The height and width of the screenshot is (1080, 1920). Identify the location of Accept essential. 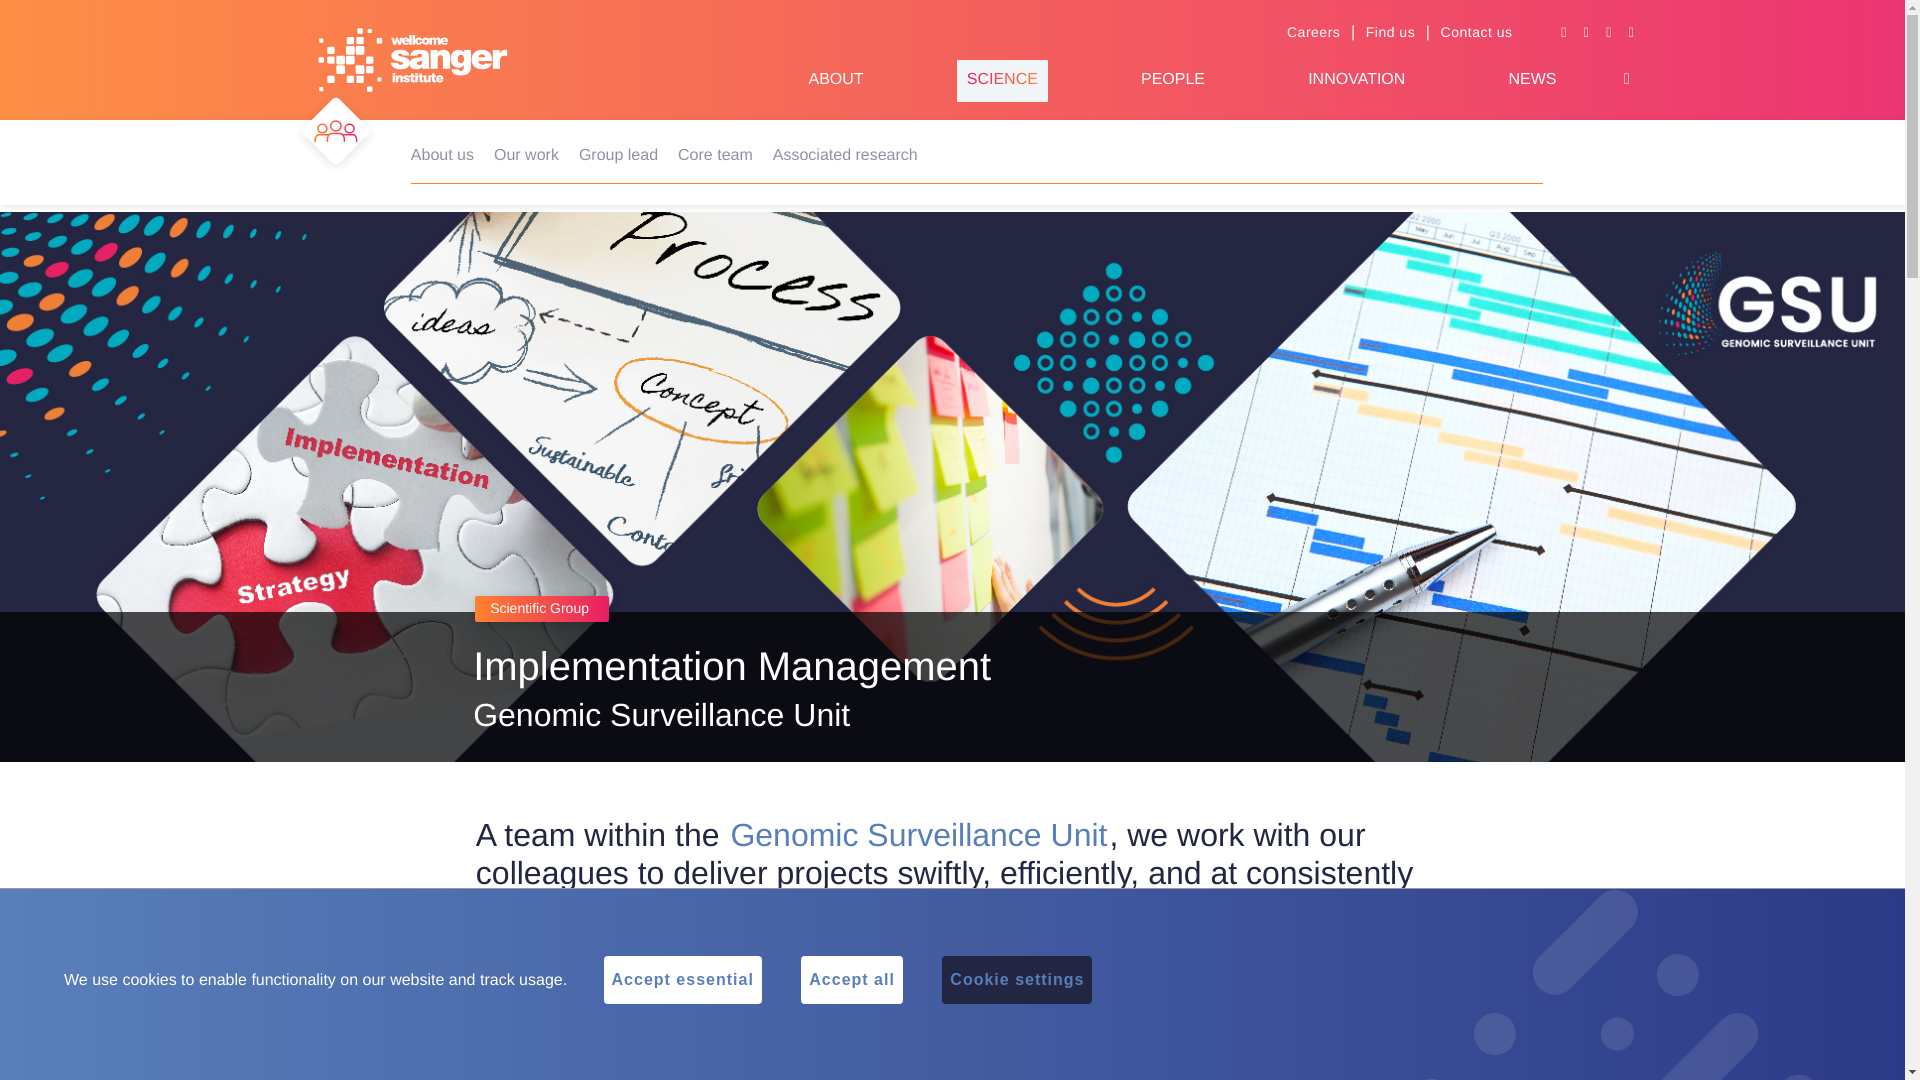
(683, 980).